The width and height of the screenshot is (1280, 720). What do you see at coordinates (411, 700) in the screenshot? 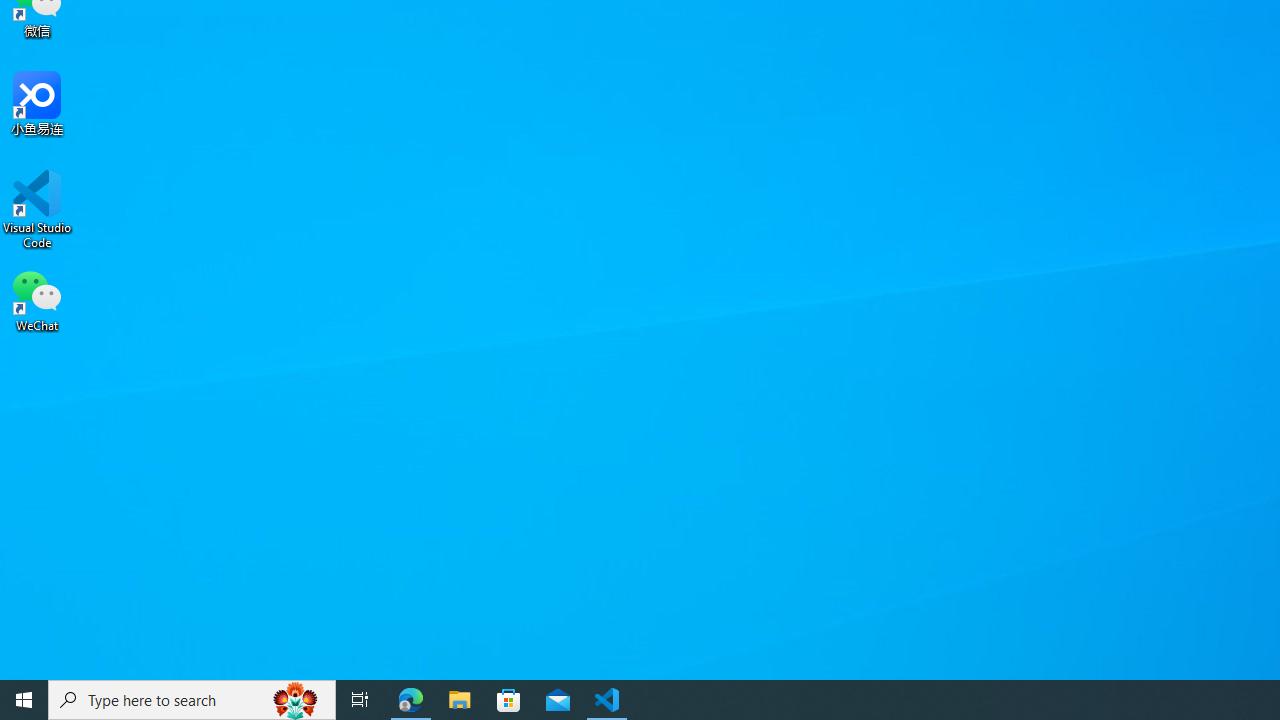
I see `Microsoft Edge - 1 running window` at bounding box center [411, 700].